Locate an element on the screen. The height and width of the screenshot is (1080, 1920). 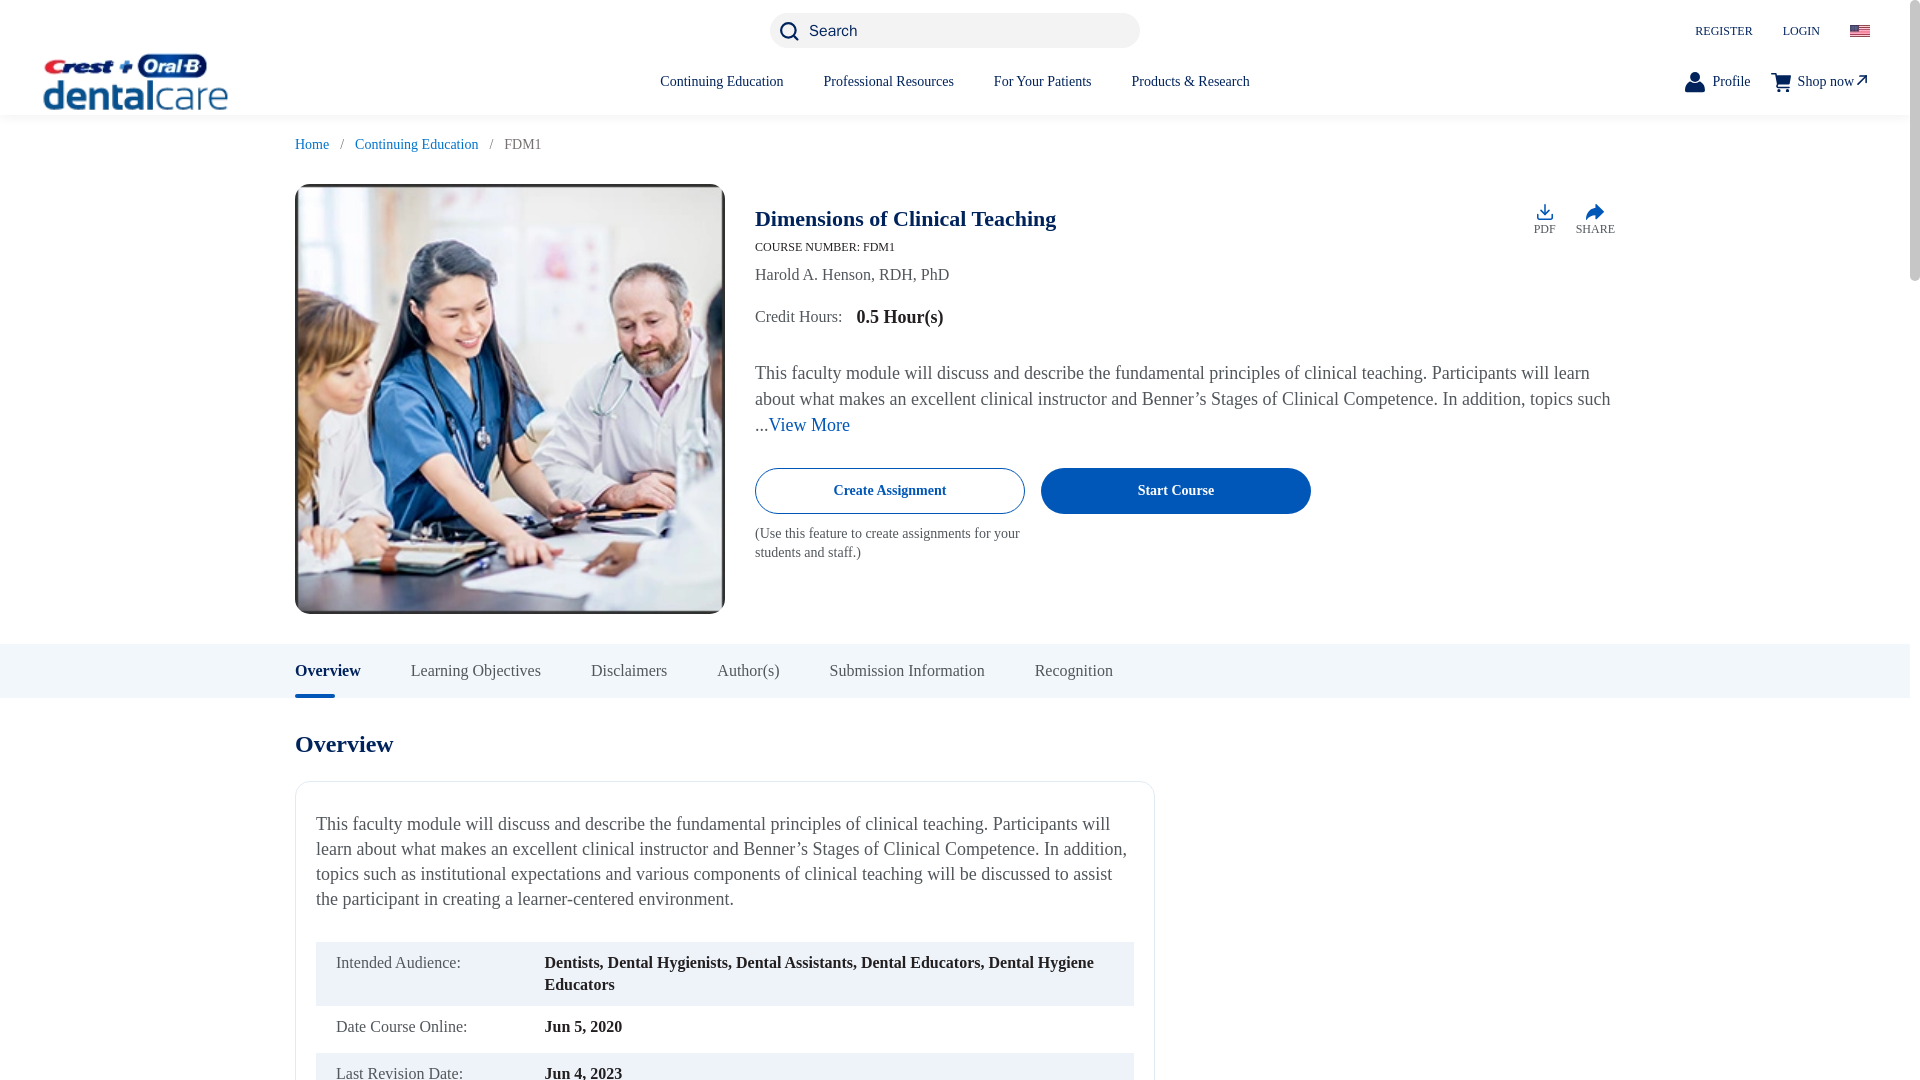
Start Course is located at coordinates (1176, 490).